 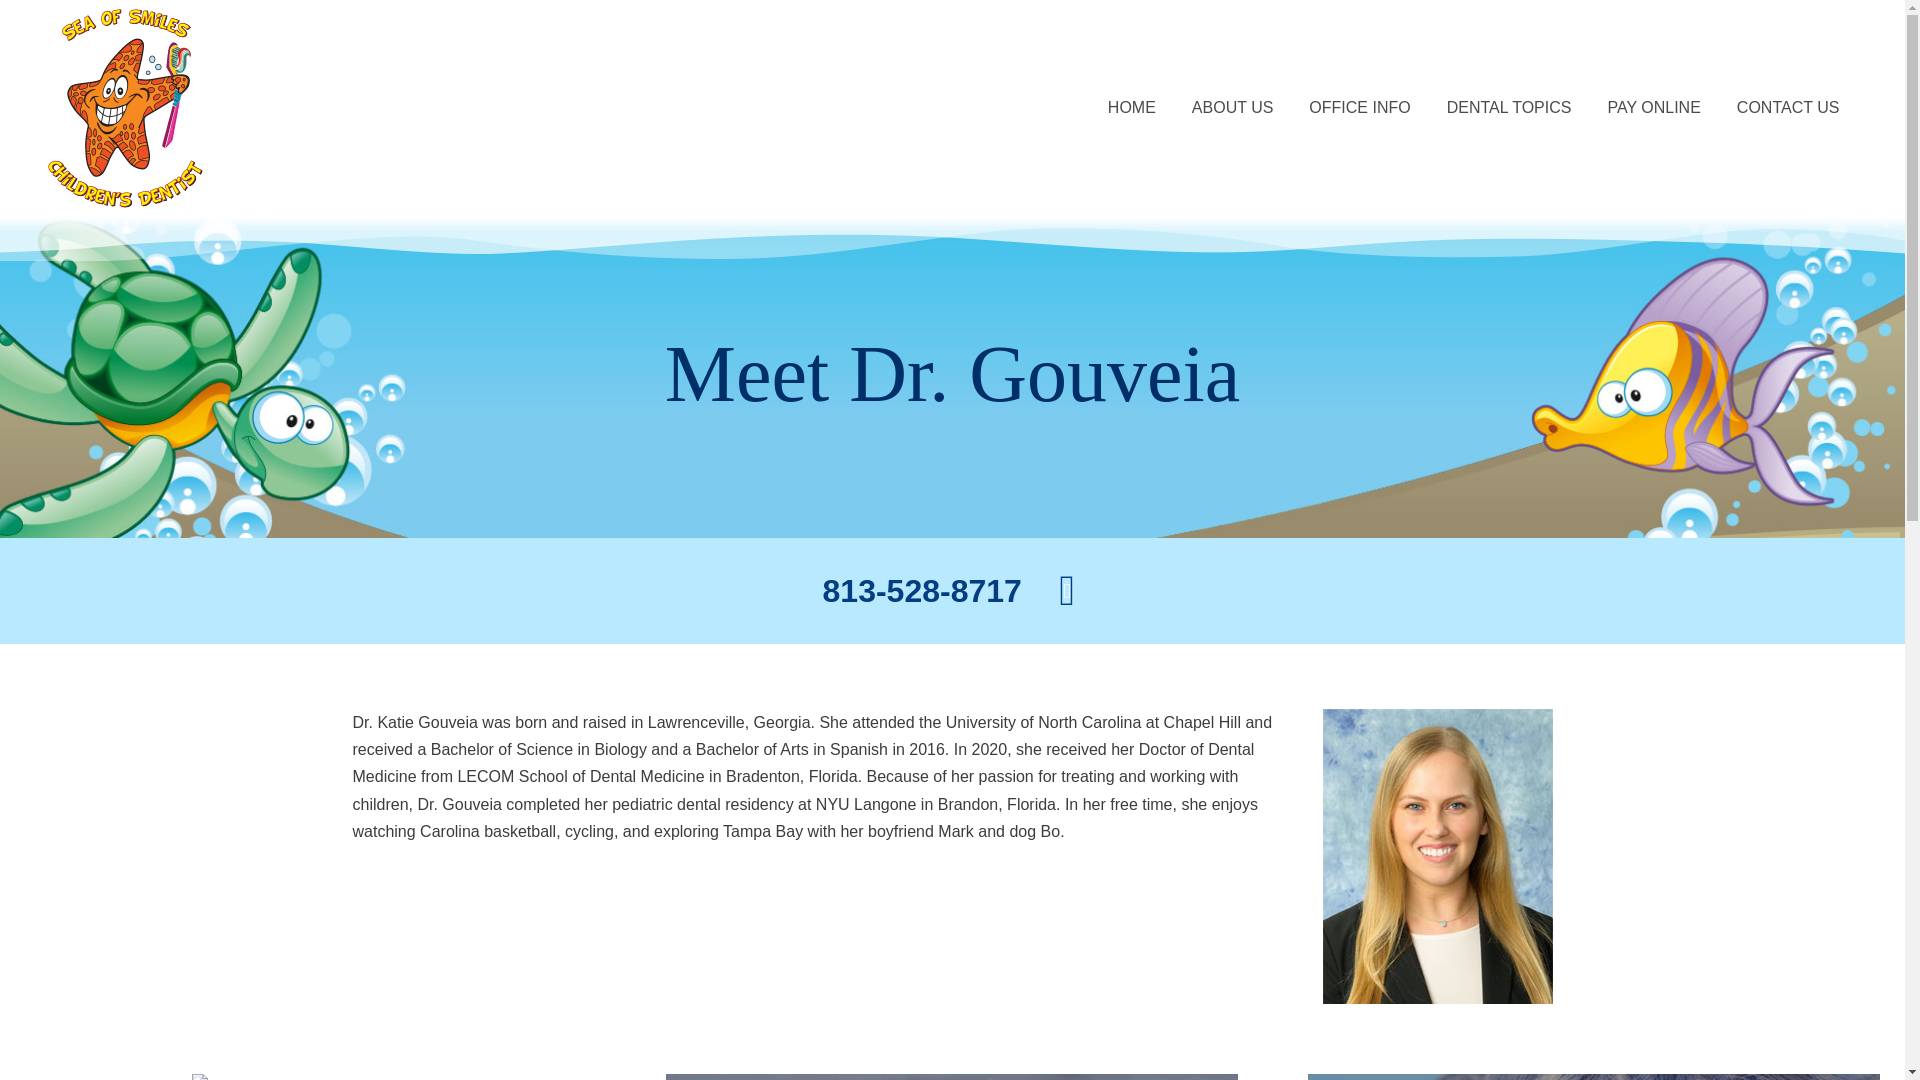 I want to click on OFFICE INFO, so click(x=1359, y=107).